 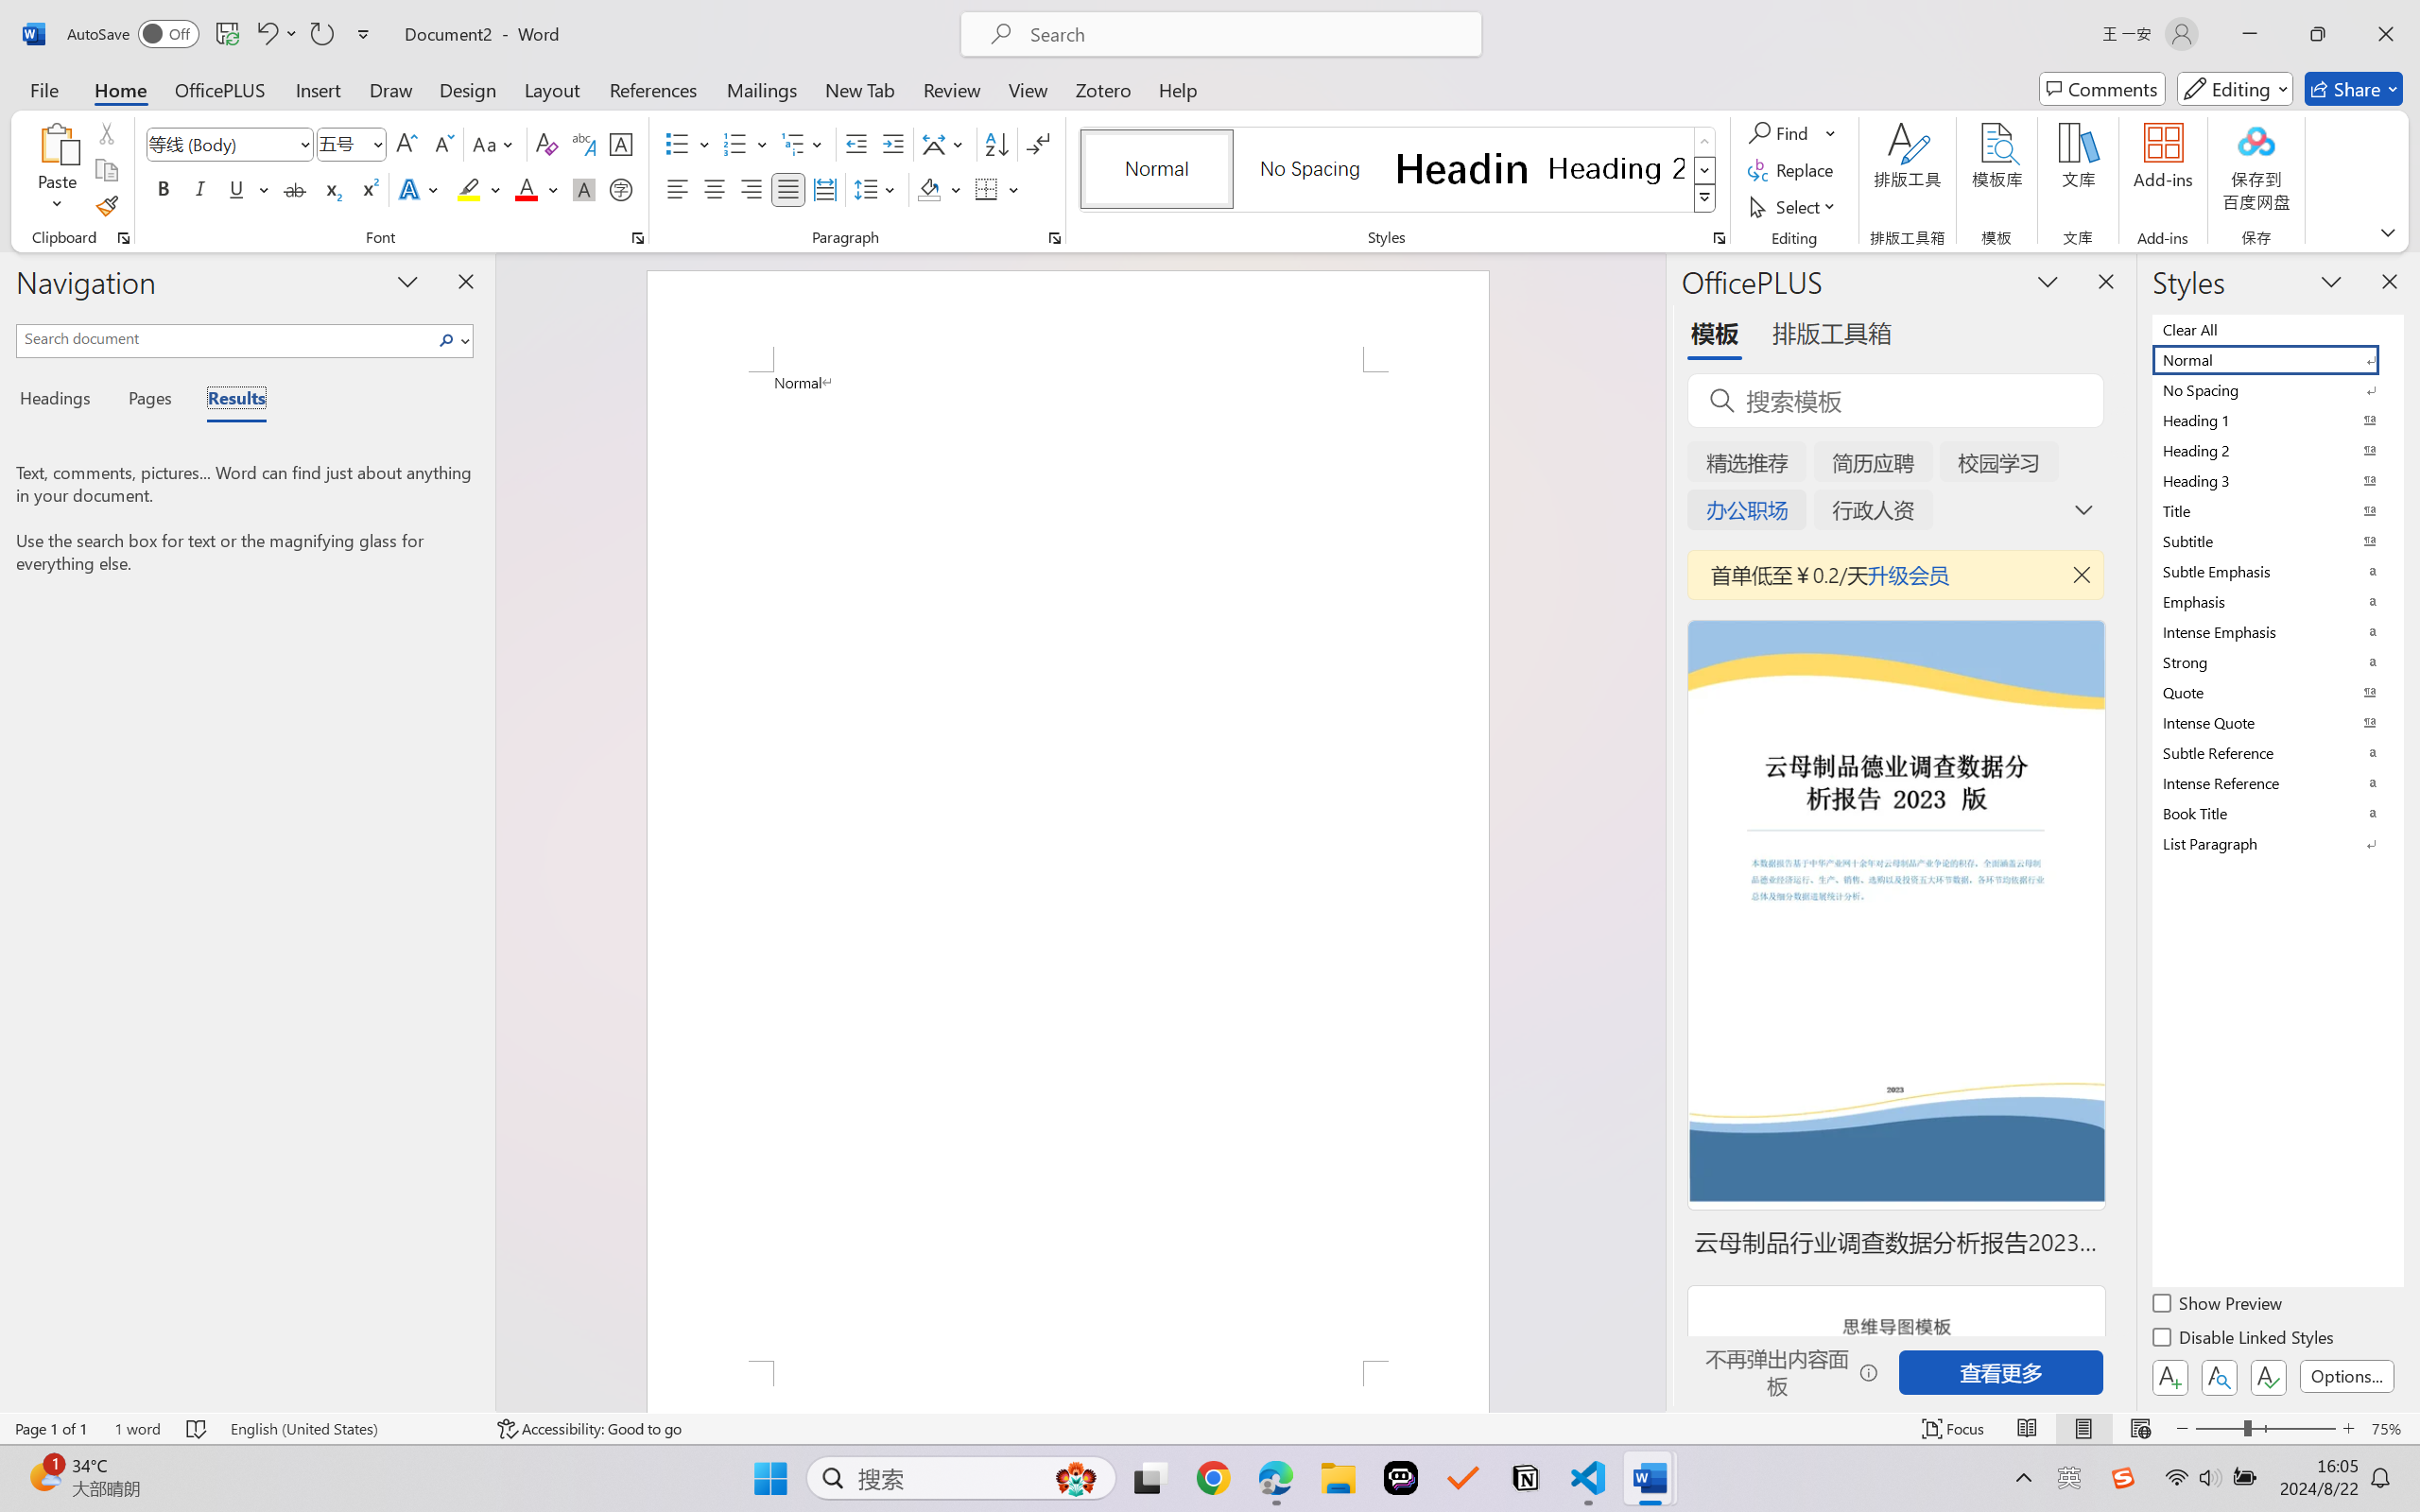 I want to click on Zotero, so click(x=1102, y=89).